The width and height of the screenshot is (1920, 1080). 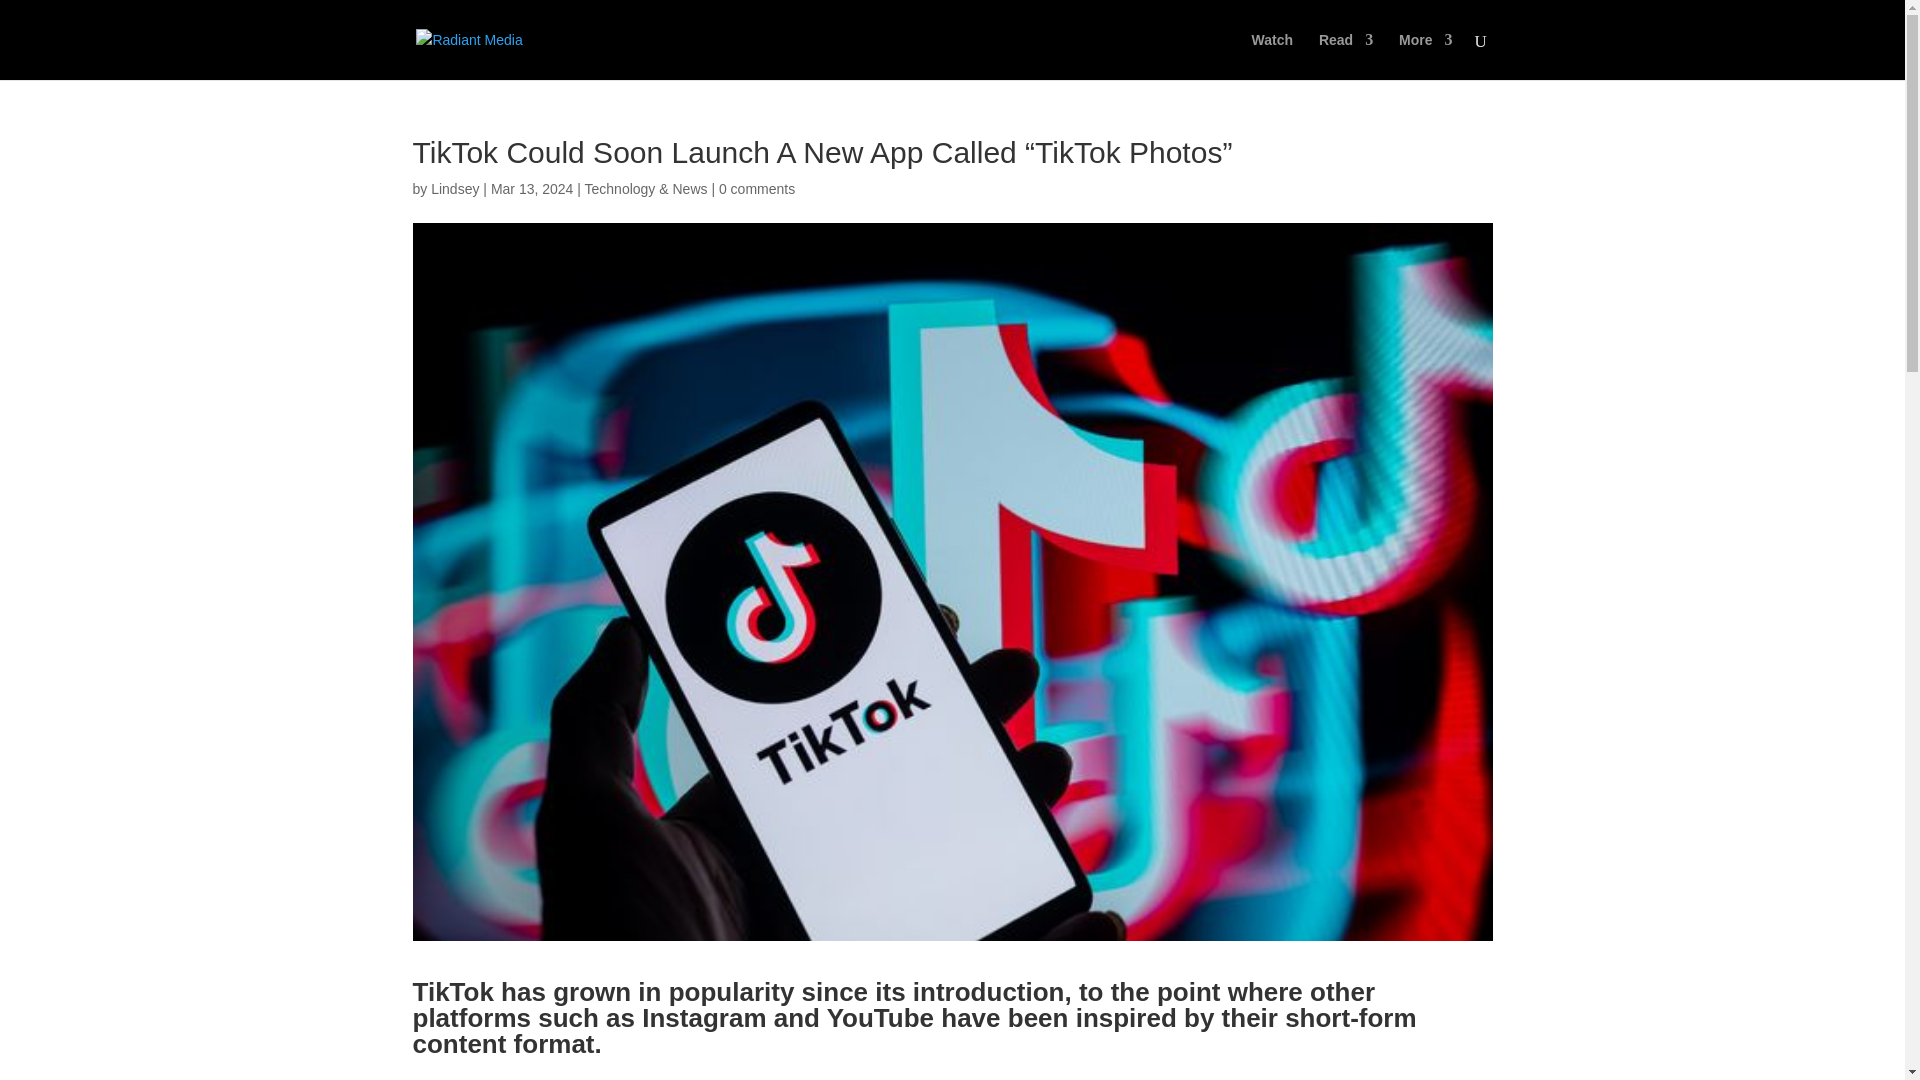 What do you see at coordinates (756, 188) in the screenshot?
I see `0 comments` at bounding box center [756, 188].